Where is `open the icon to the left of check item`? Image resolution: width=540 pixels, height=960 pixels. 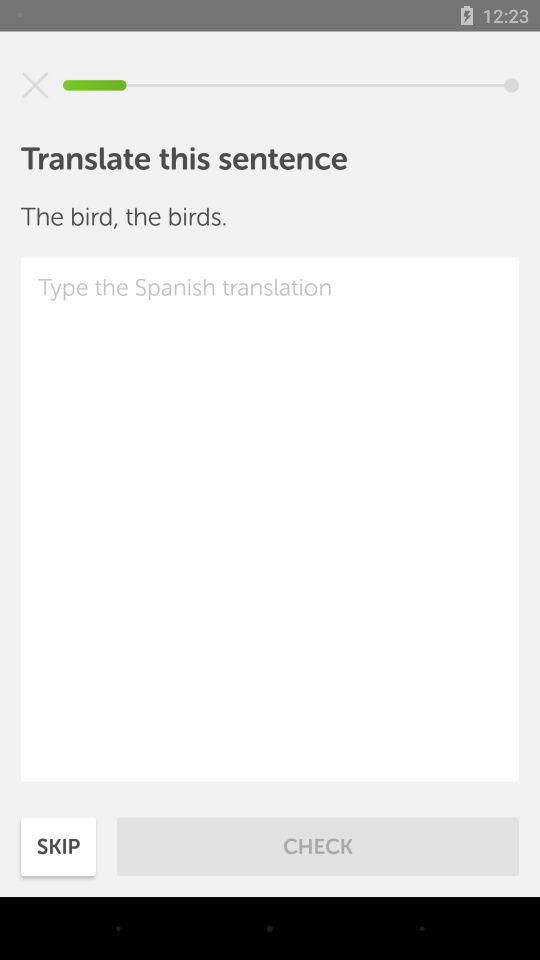 open the icon to the left of check item is located at coordinates (58, 846).